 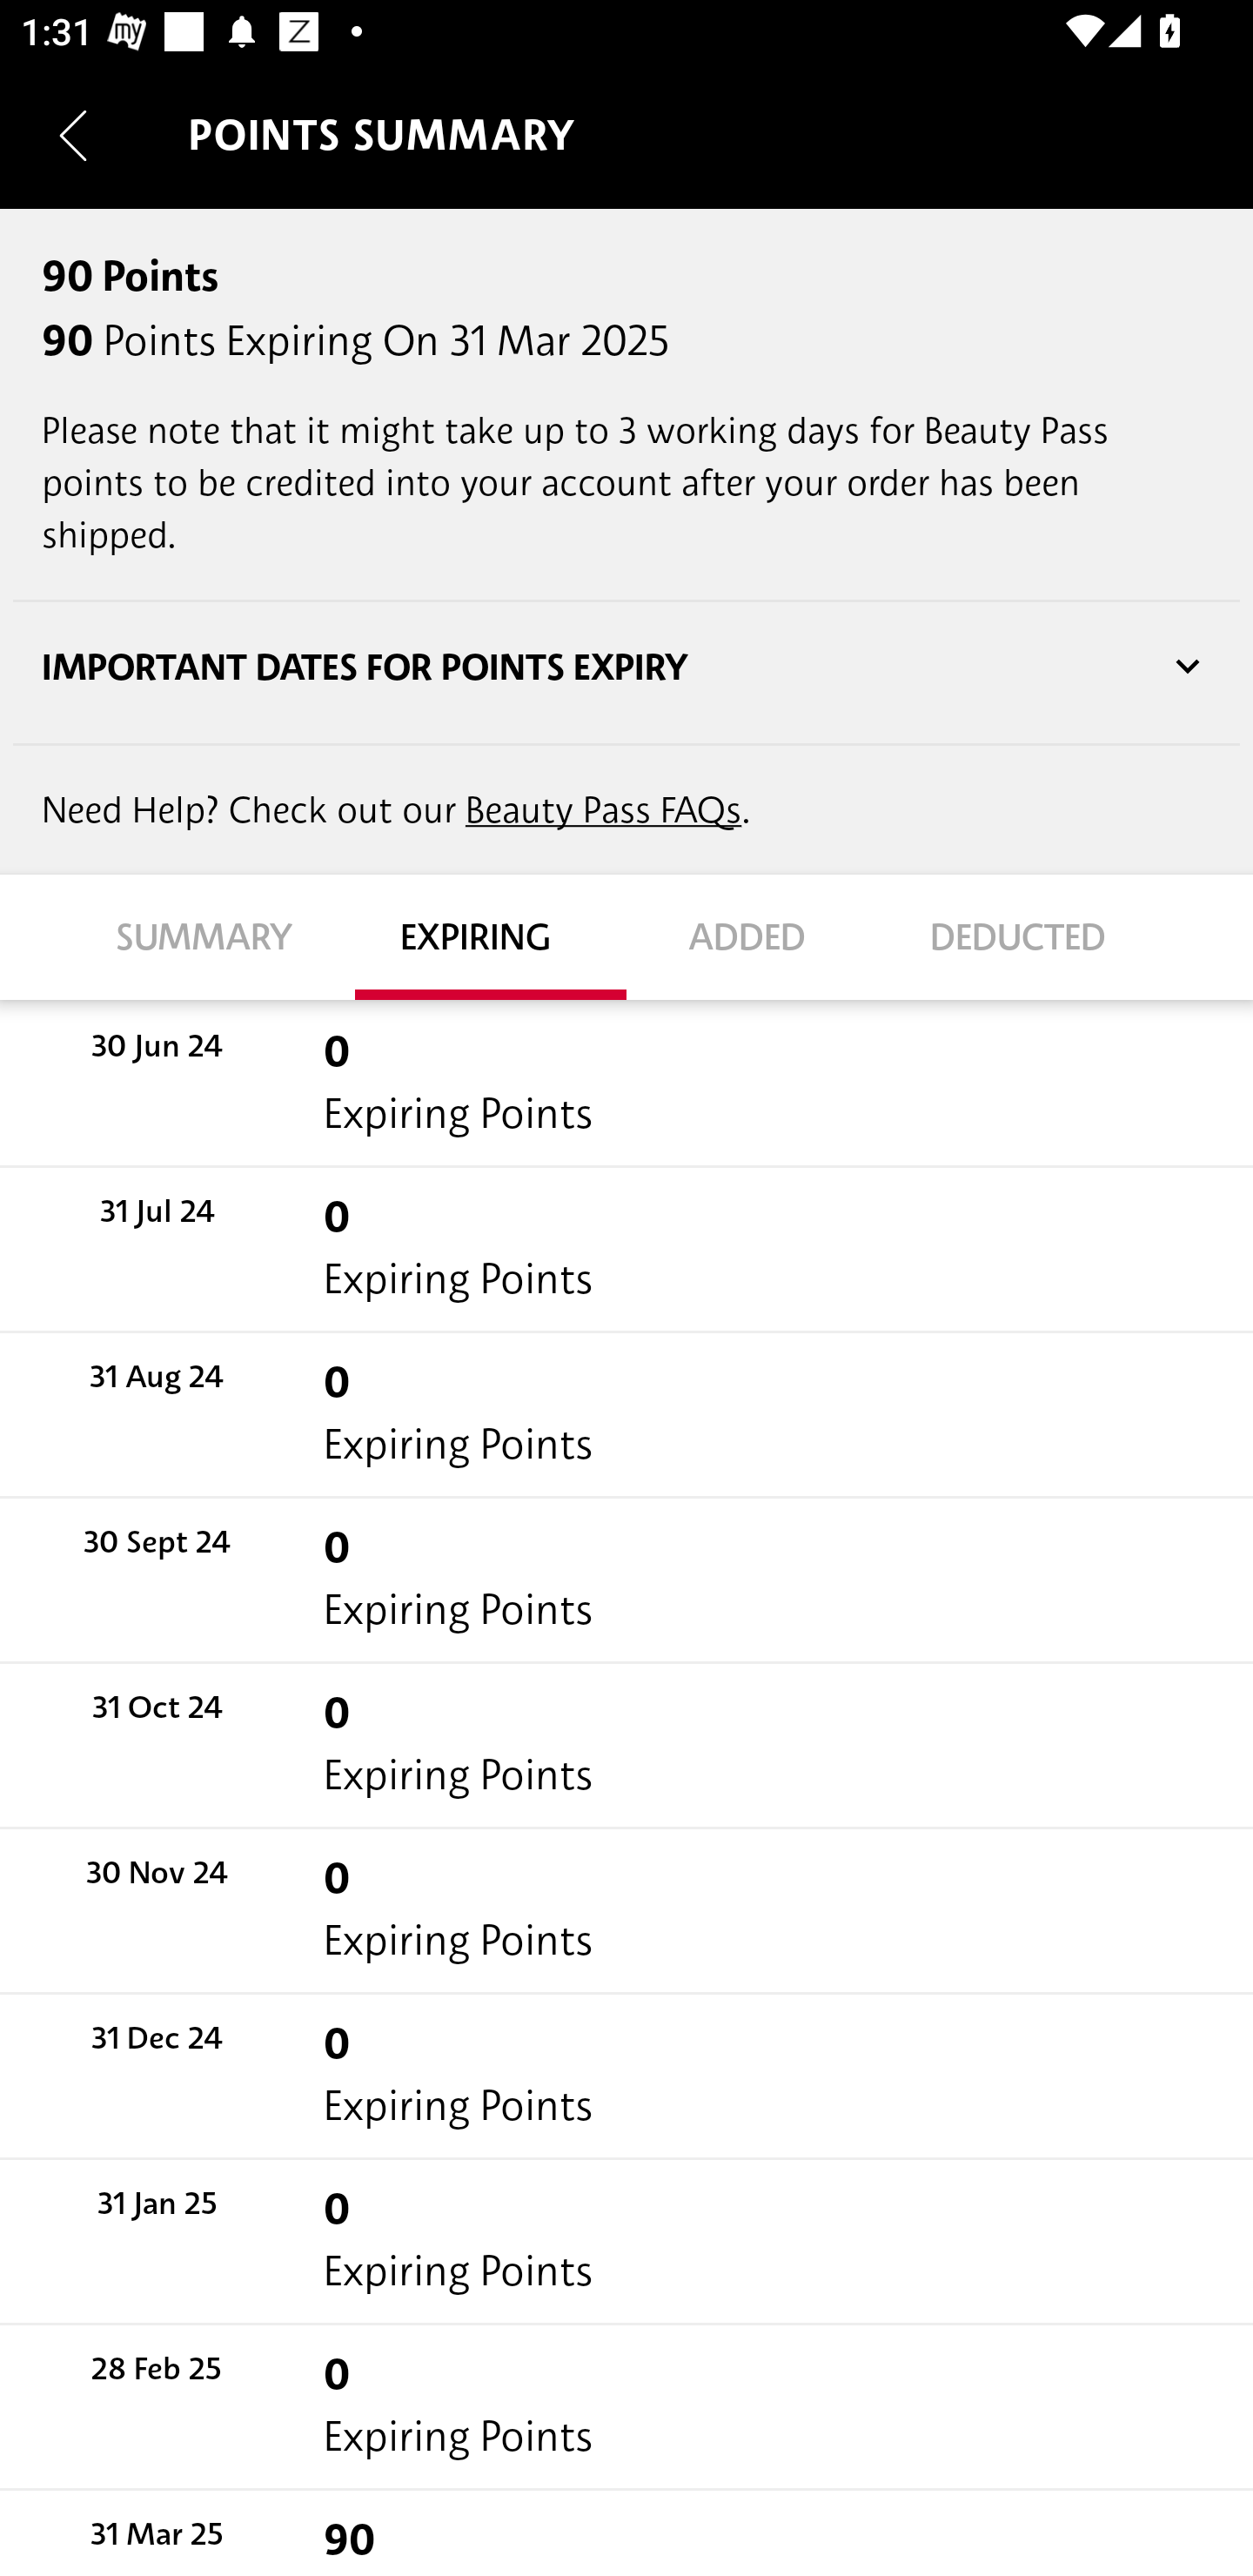 What do you see at coordinates (626, 667) in the screenshot?
I see `IMPORTANT DATES FOR POINTS EXPIRY` at bounding box center [626, 667].